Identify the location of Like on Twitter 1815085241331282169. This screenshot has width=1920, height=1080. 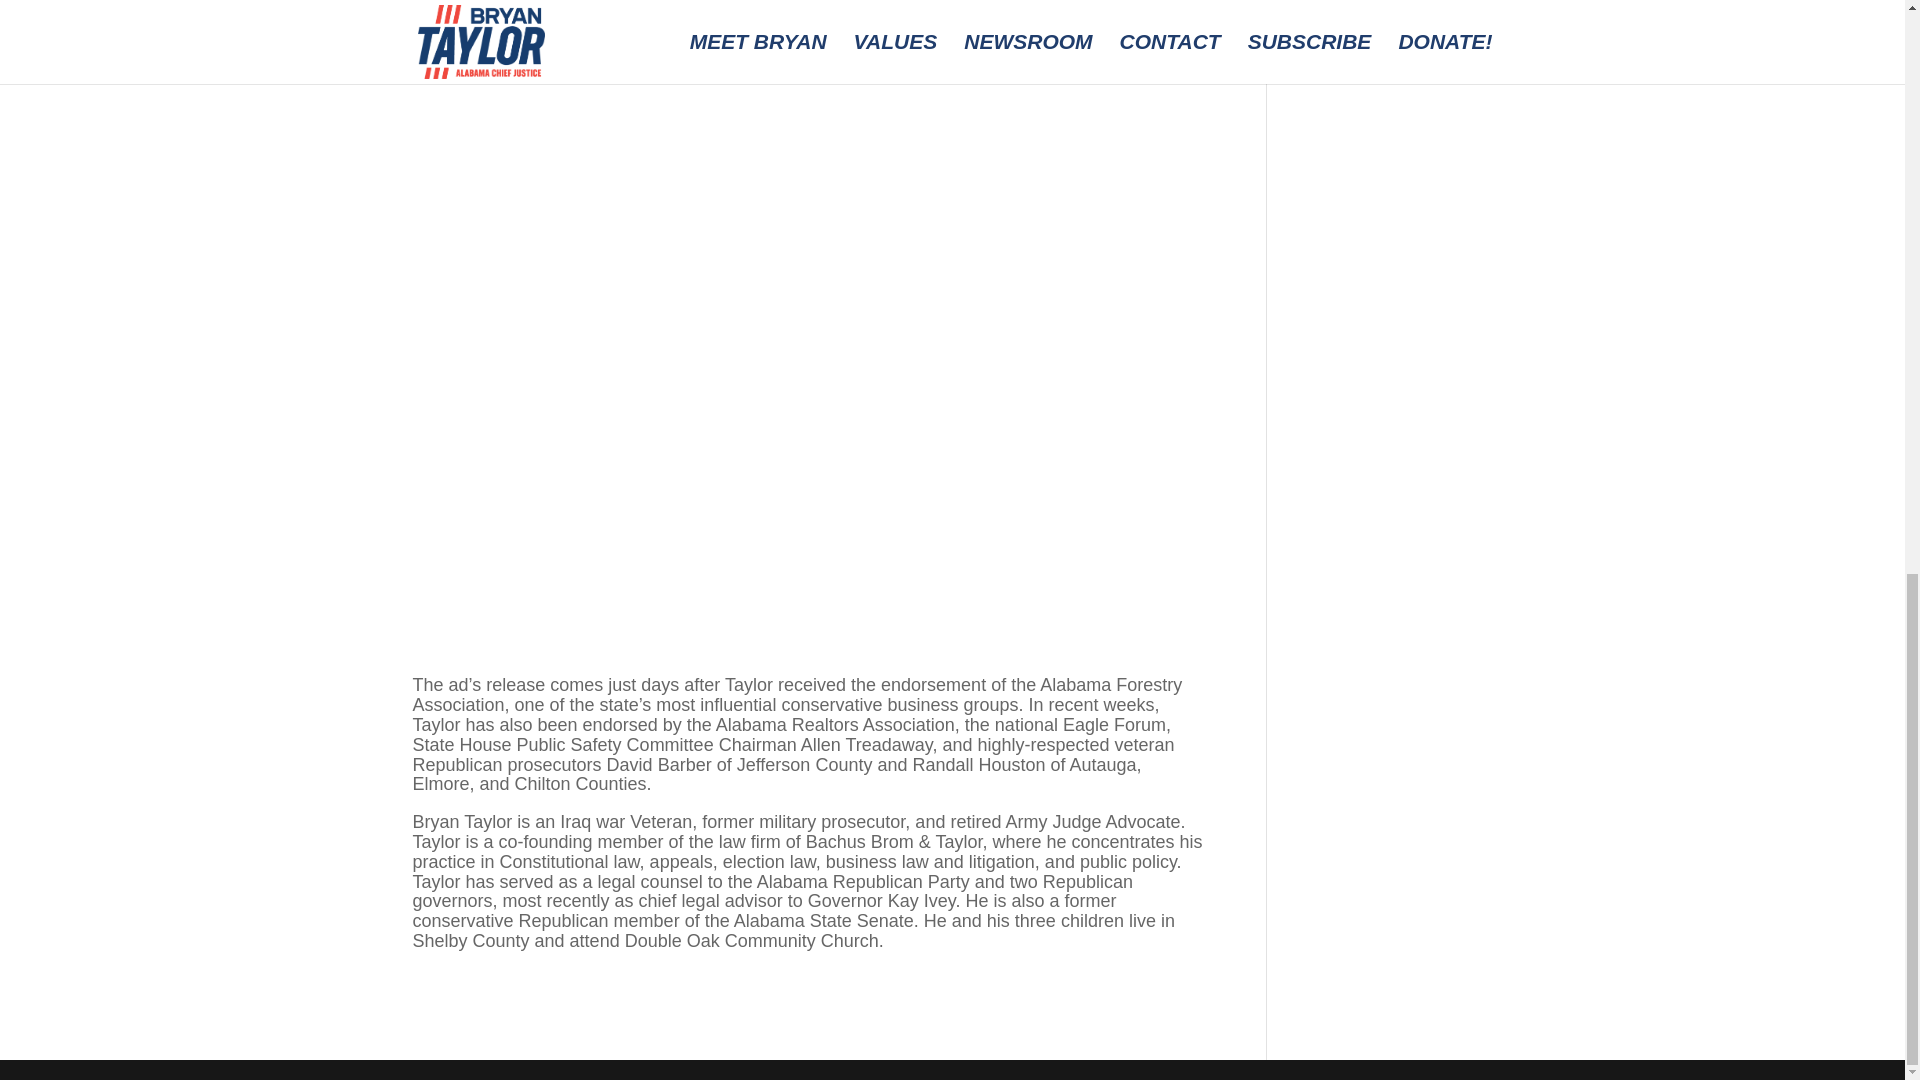
(1392, 34).